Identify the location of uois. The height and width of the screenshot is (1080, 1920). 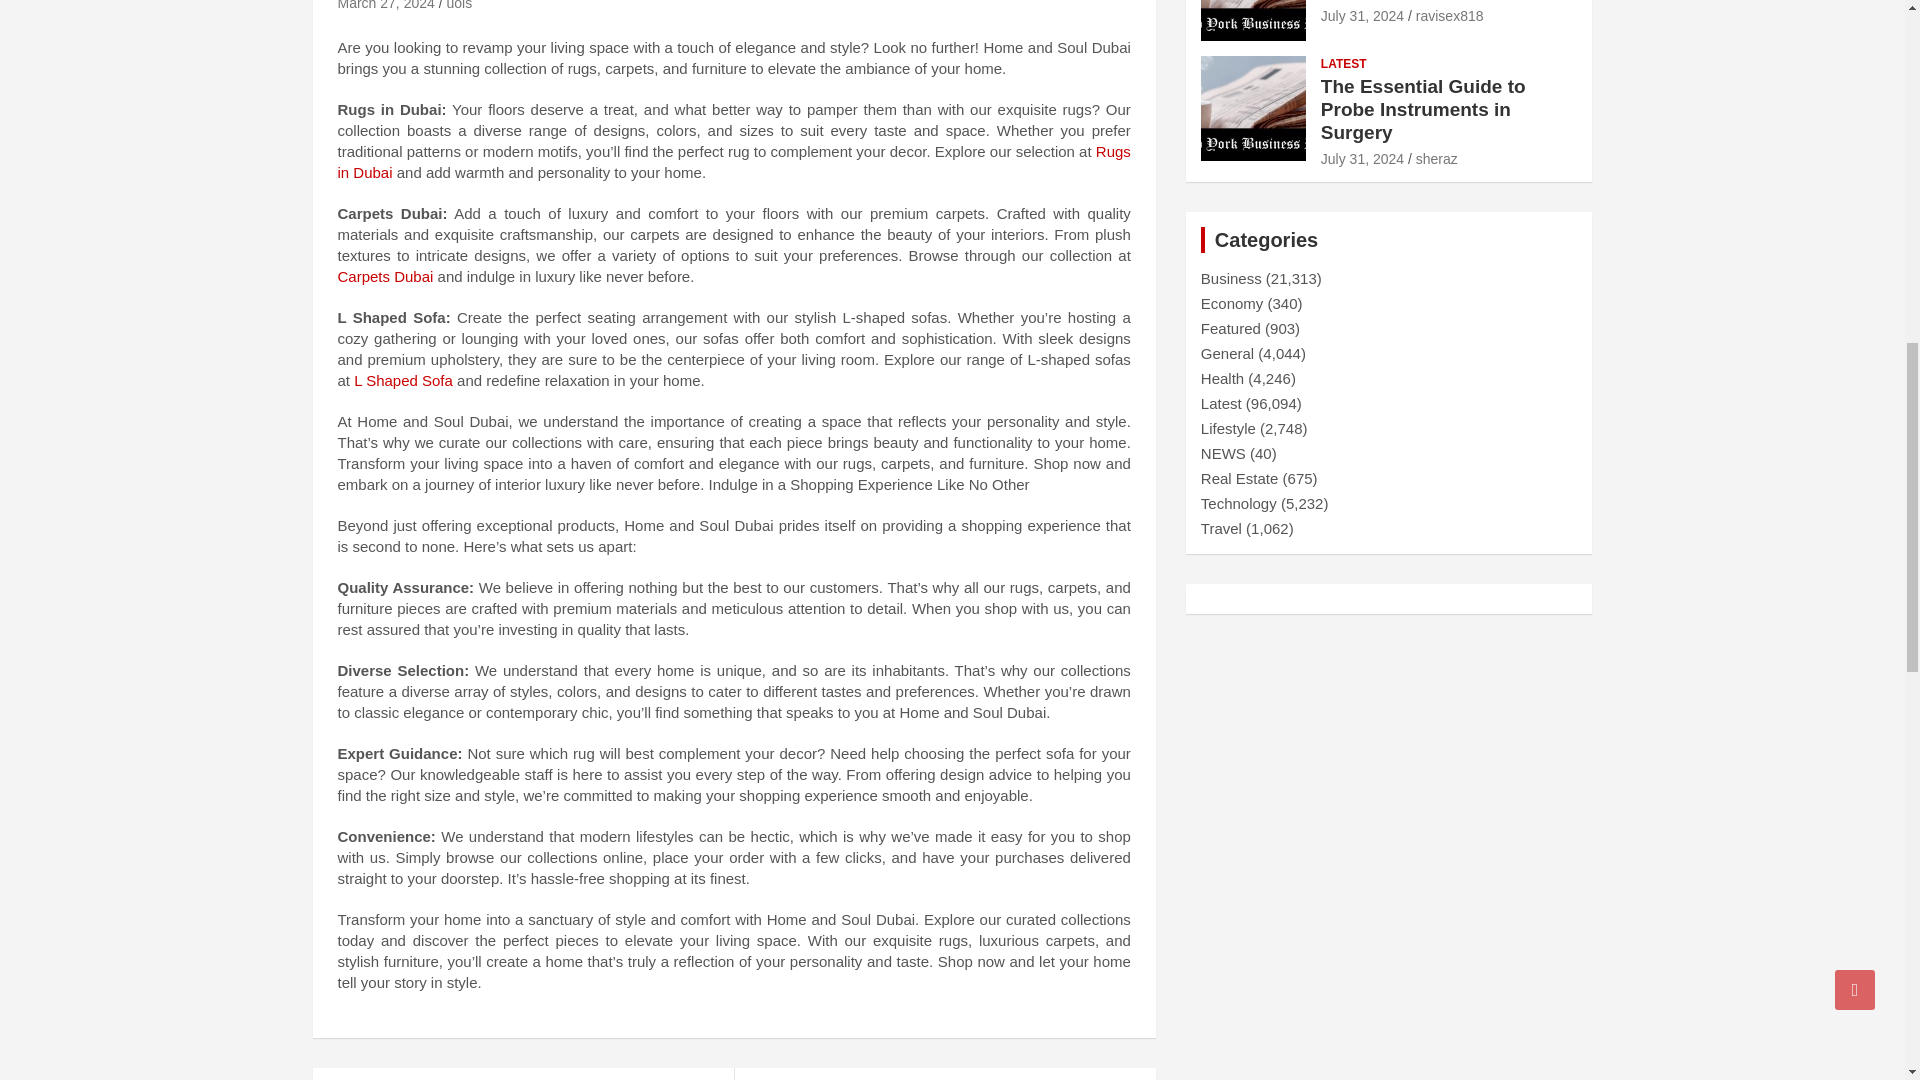
(458, 5).